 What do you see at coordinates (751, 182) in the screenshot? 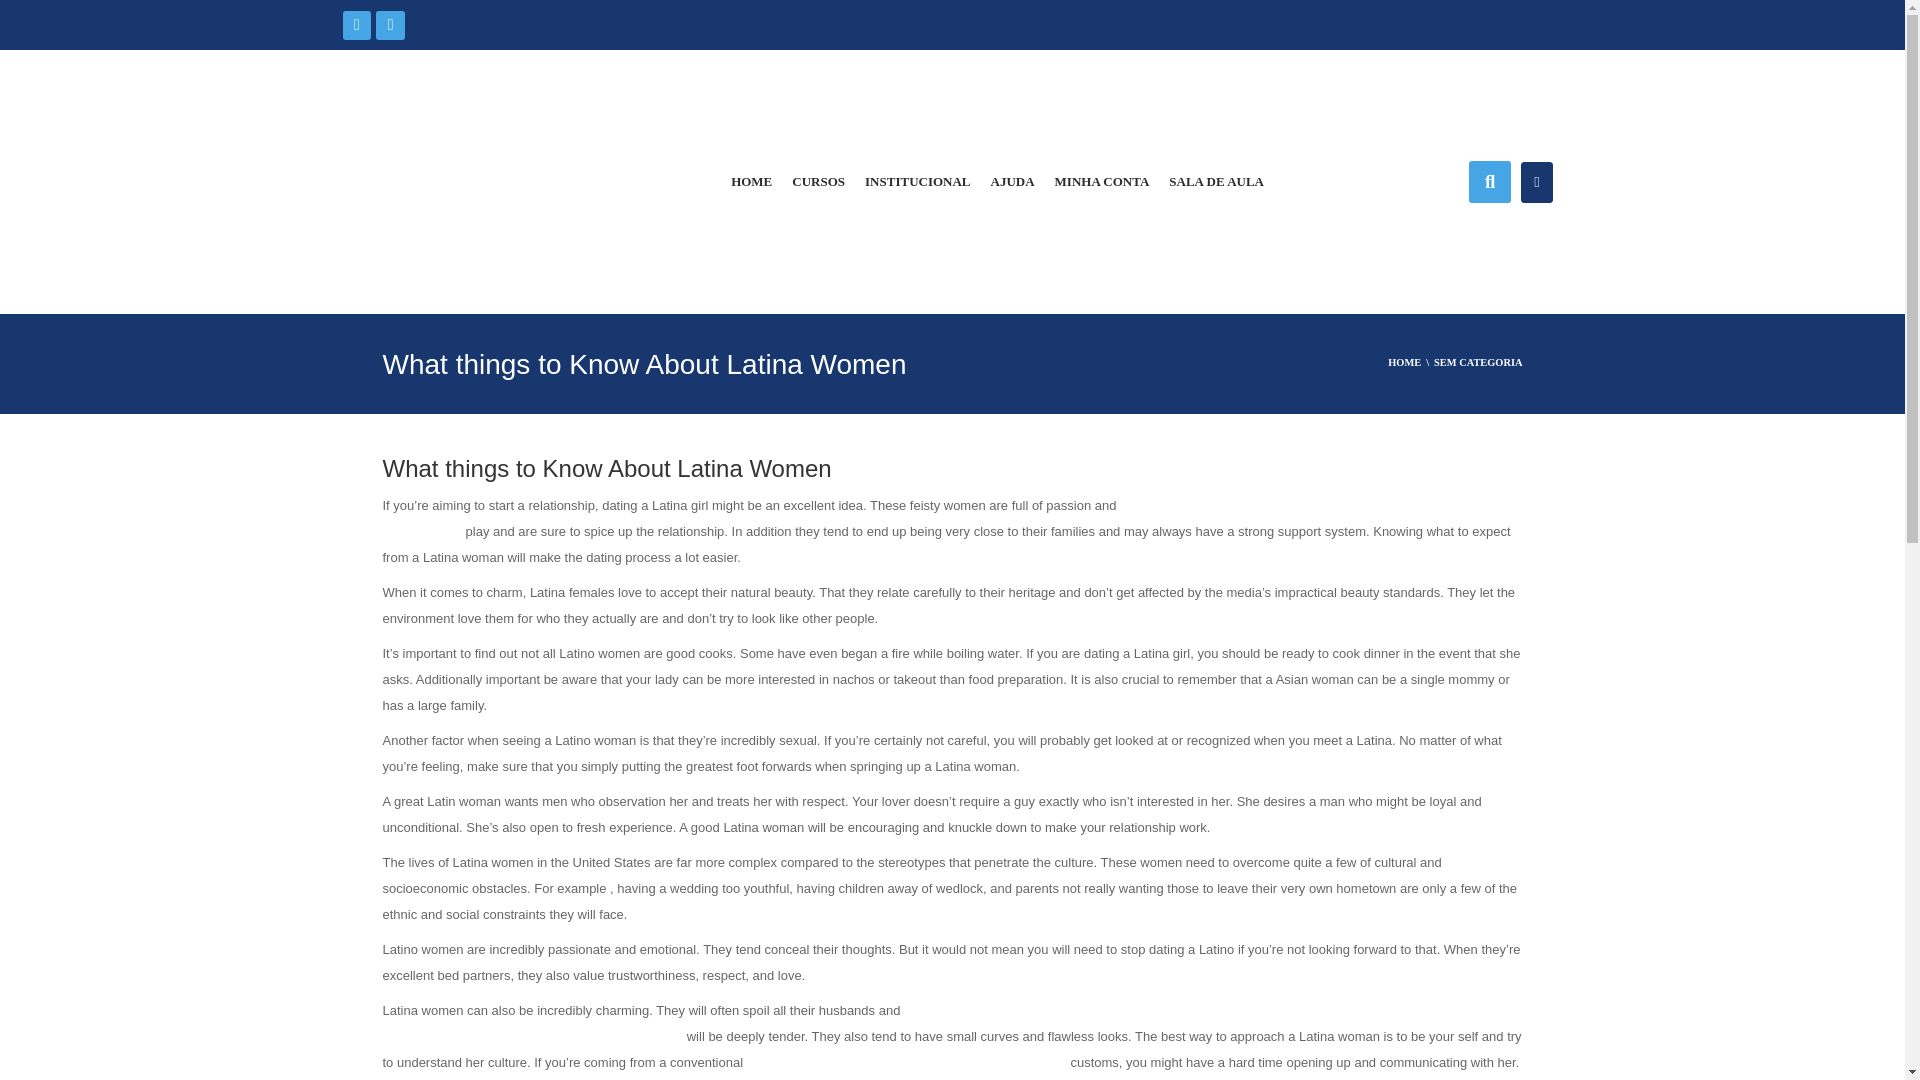
I see `HOME` at bounding box center [751, 182].